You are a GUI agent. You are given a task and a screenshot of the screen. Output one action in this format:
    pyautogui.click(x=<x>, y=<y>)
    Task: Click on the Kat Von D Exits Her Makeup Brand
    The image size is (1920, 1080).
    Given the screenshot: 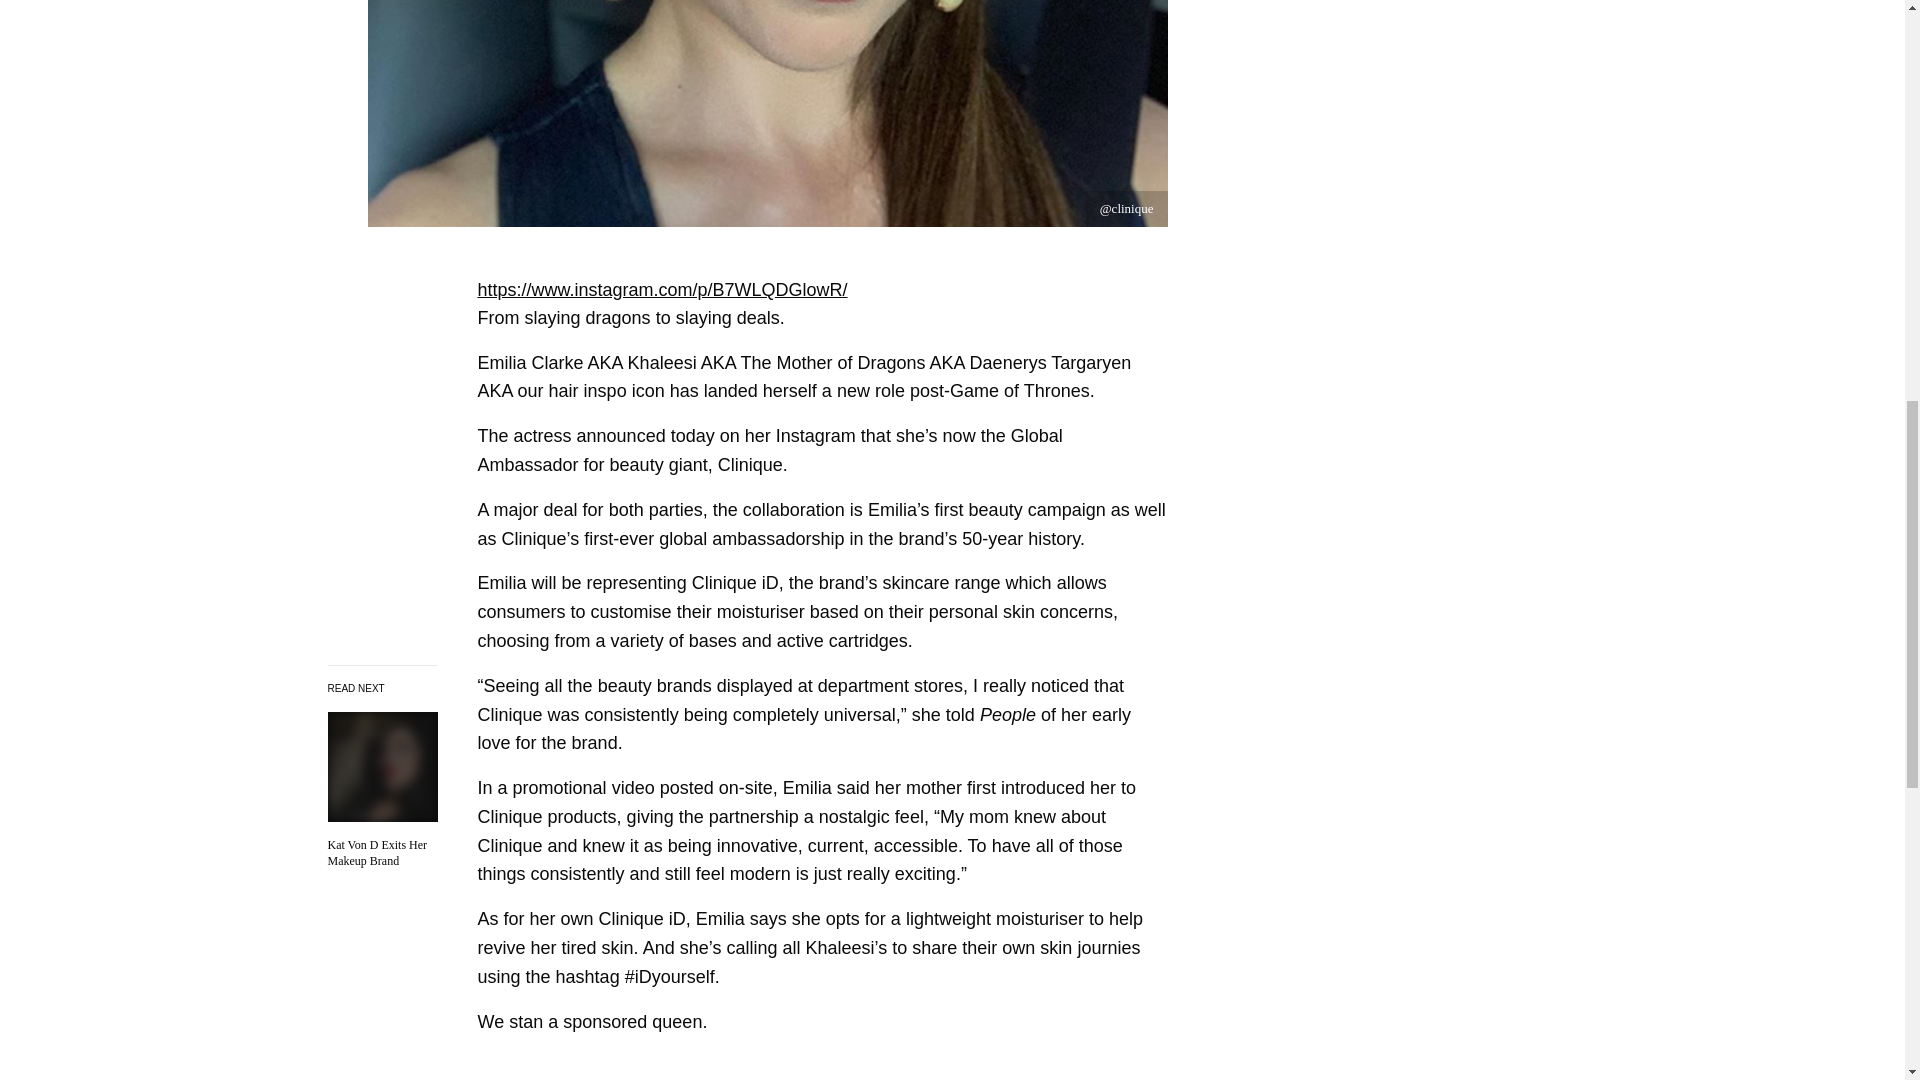 What is the action you would take?
    pyautogui.click(x=382, y=854)
    